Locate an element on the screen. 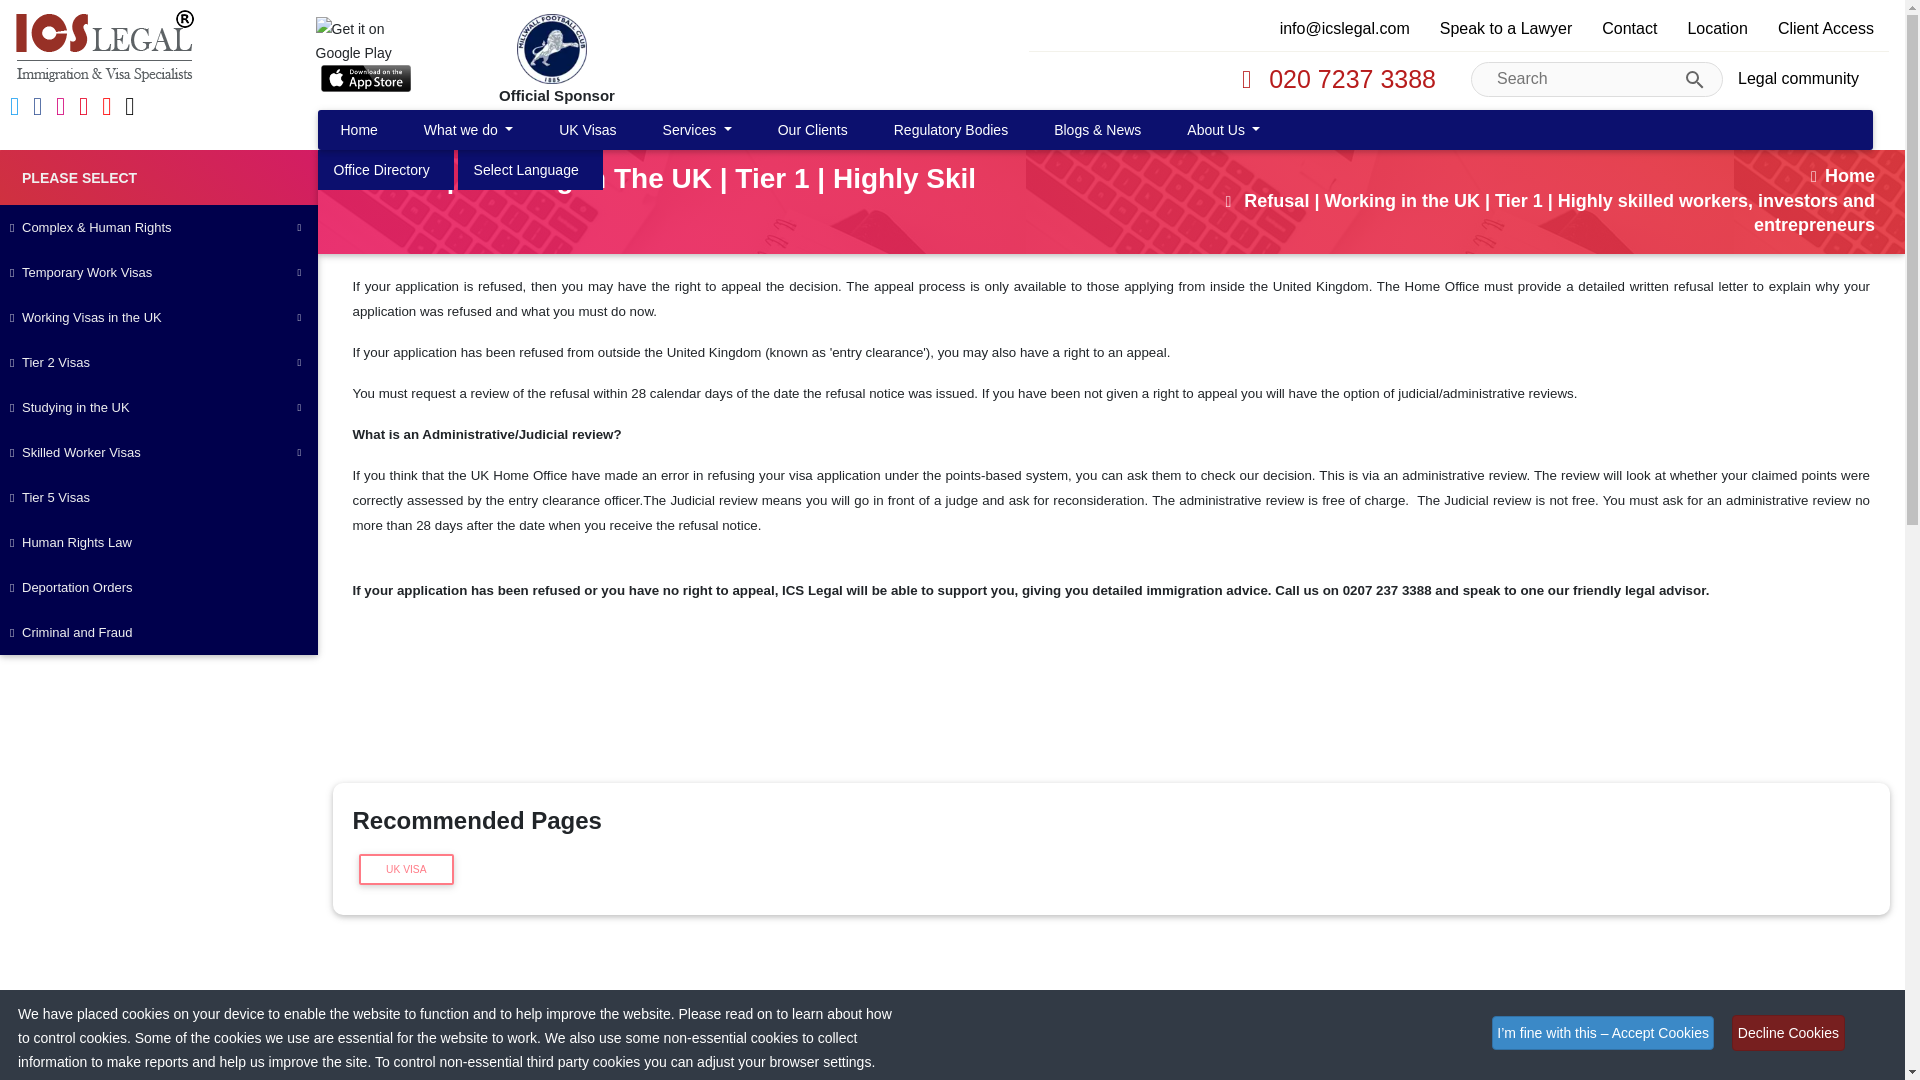 The image size is (1920, 1080). Location is located at coordinates (526, 170).